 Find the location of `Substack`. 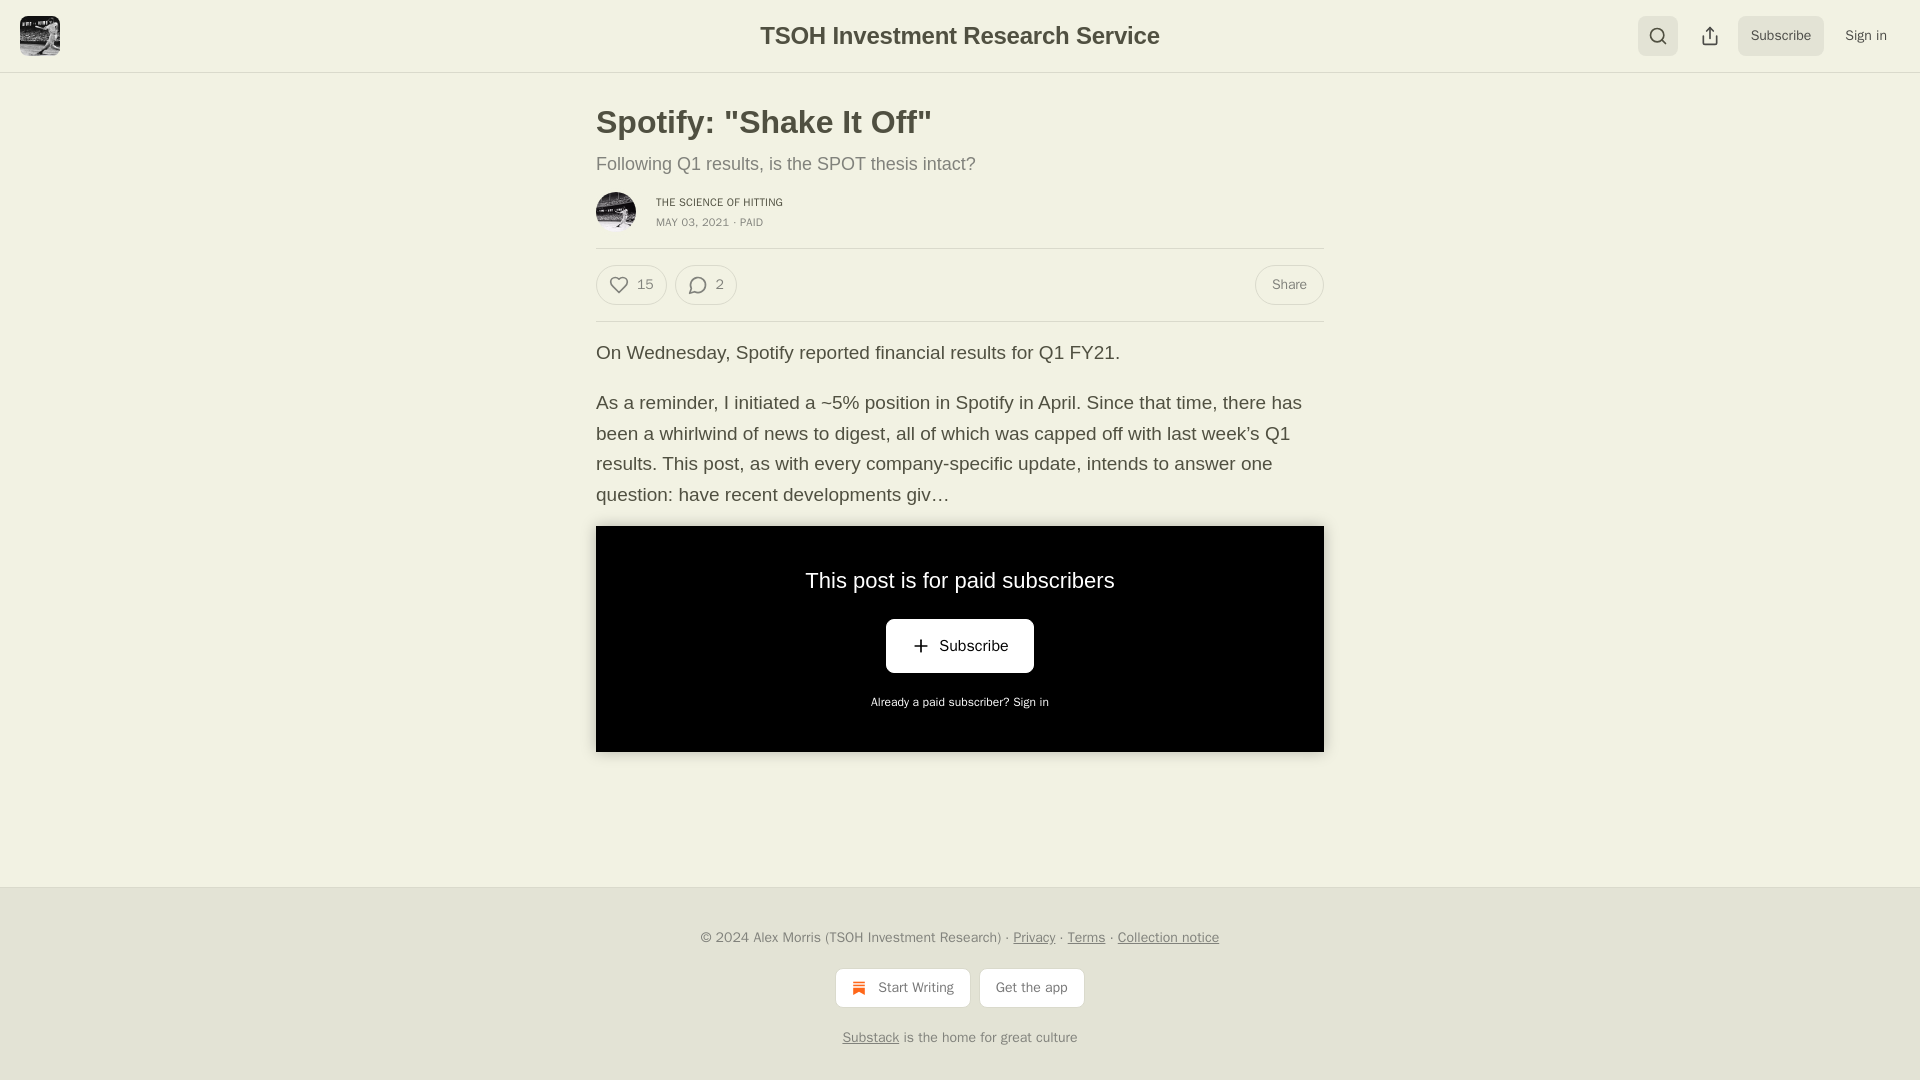

Substack is located at coordinates (870, 1038).